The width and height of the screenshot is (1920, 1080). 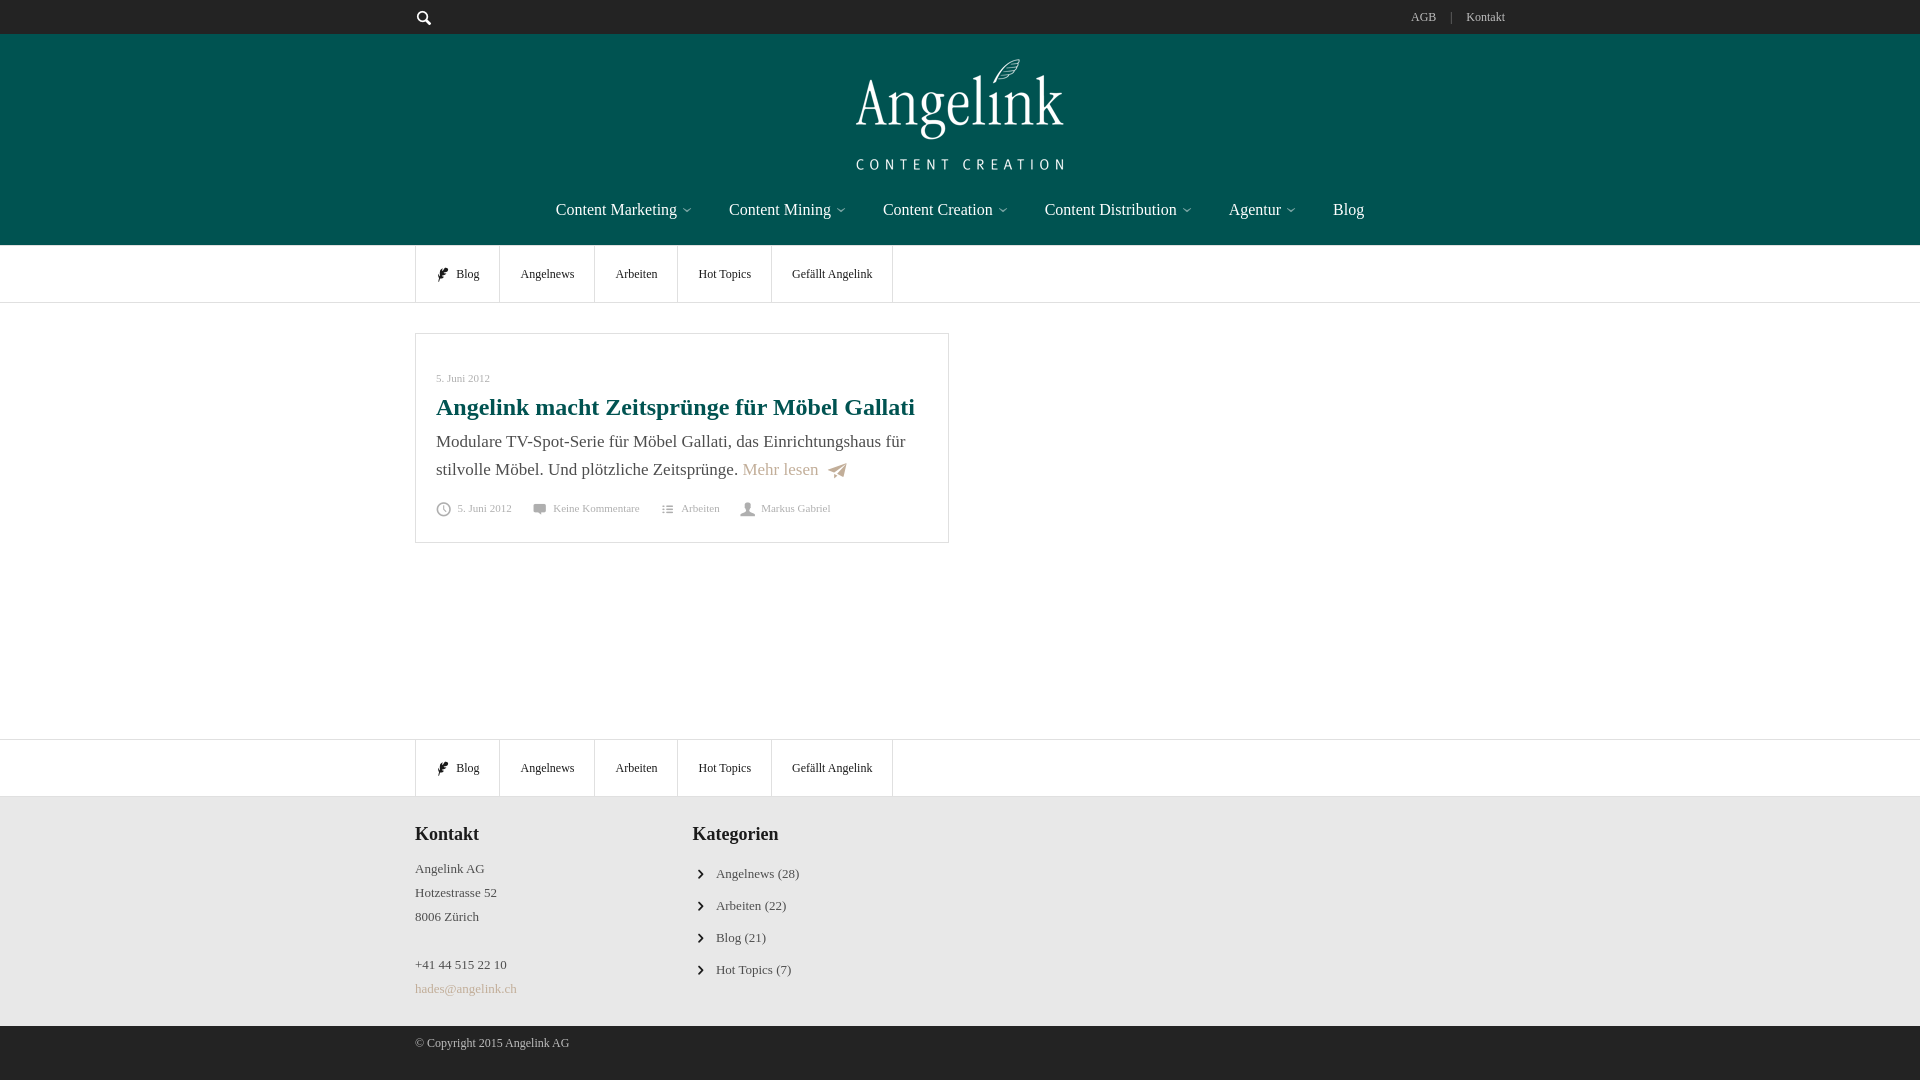 What do you see at coordinates (724, 274) in the screenshot?
I see `Hot Topics` at bounding box center [724, 274].